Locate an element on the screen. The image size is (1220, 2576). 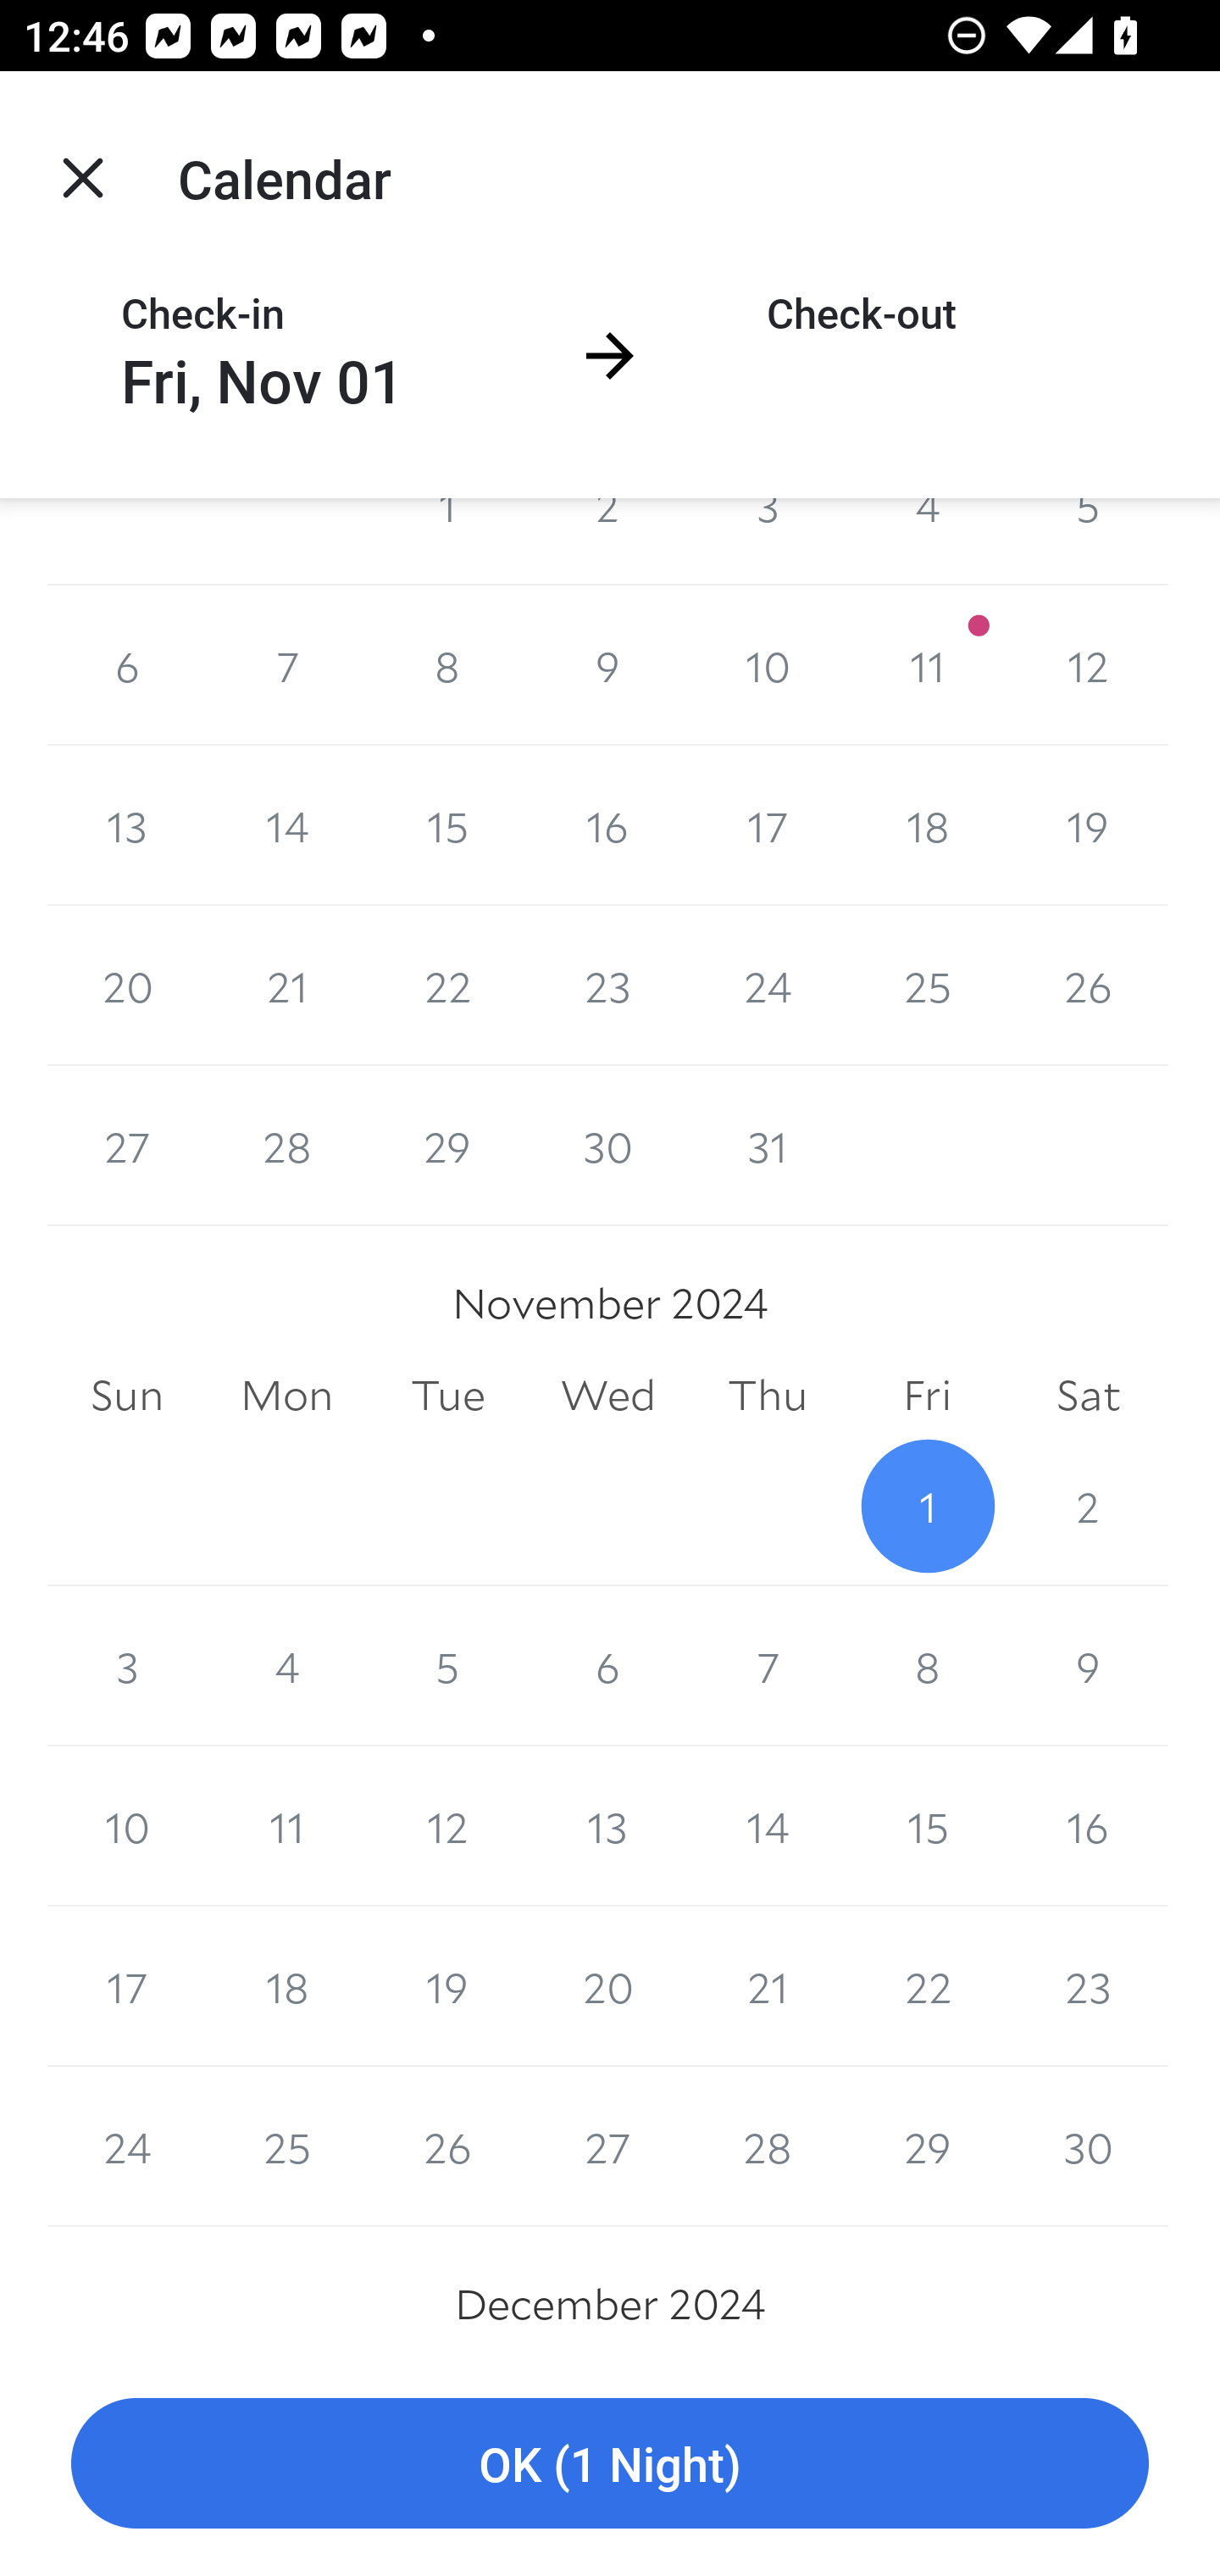
21 21 November 2024 is located at coordinates (768, 1986).